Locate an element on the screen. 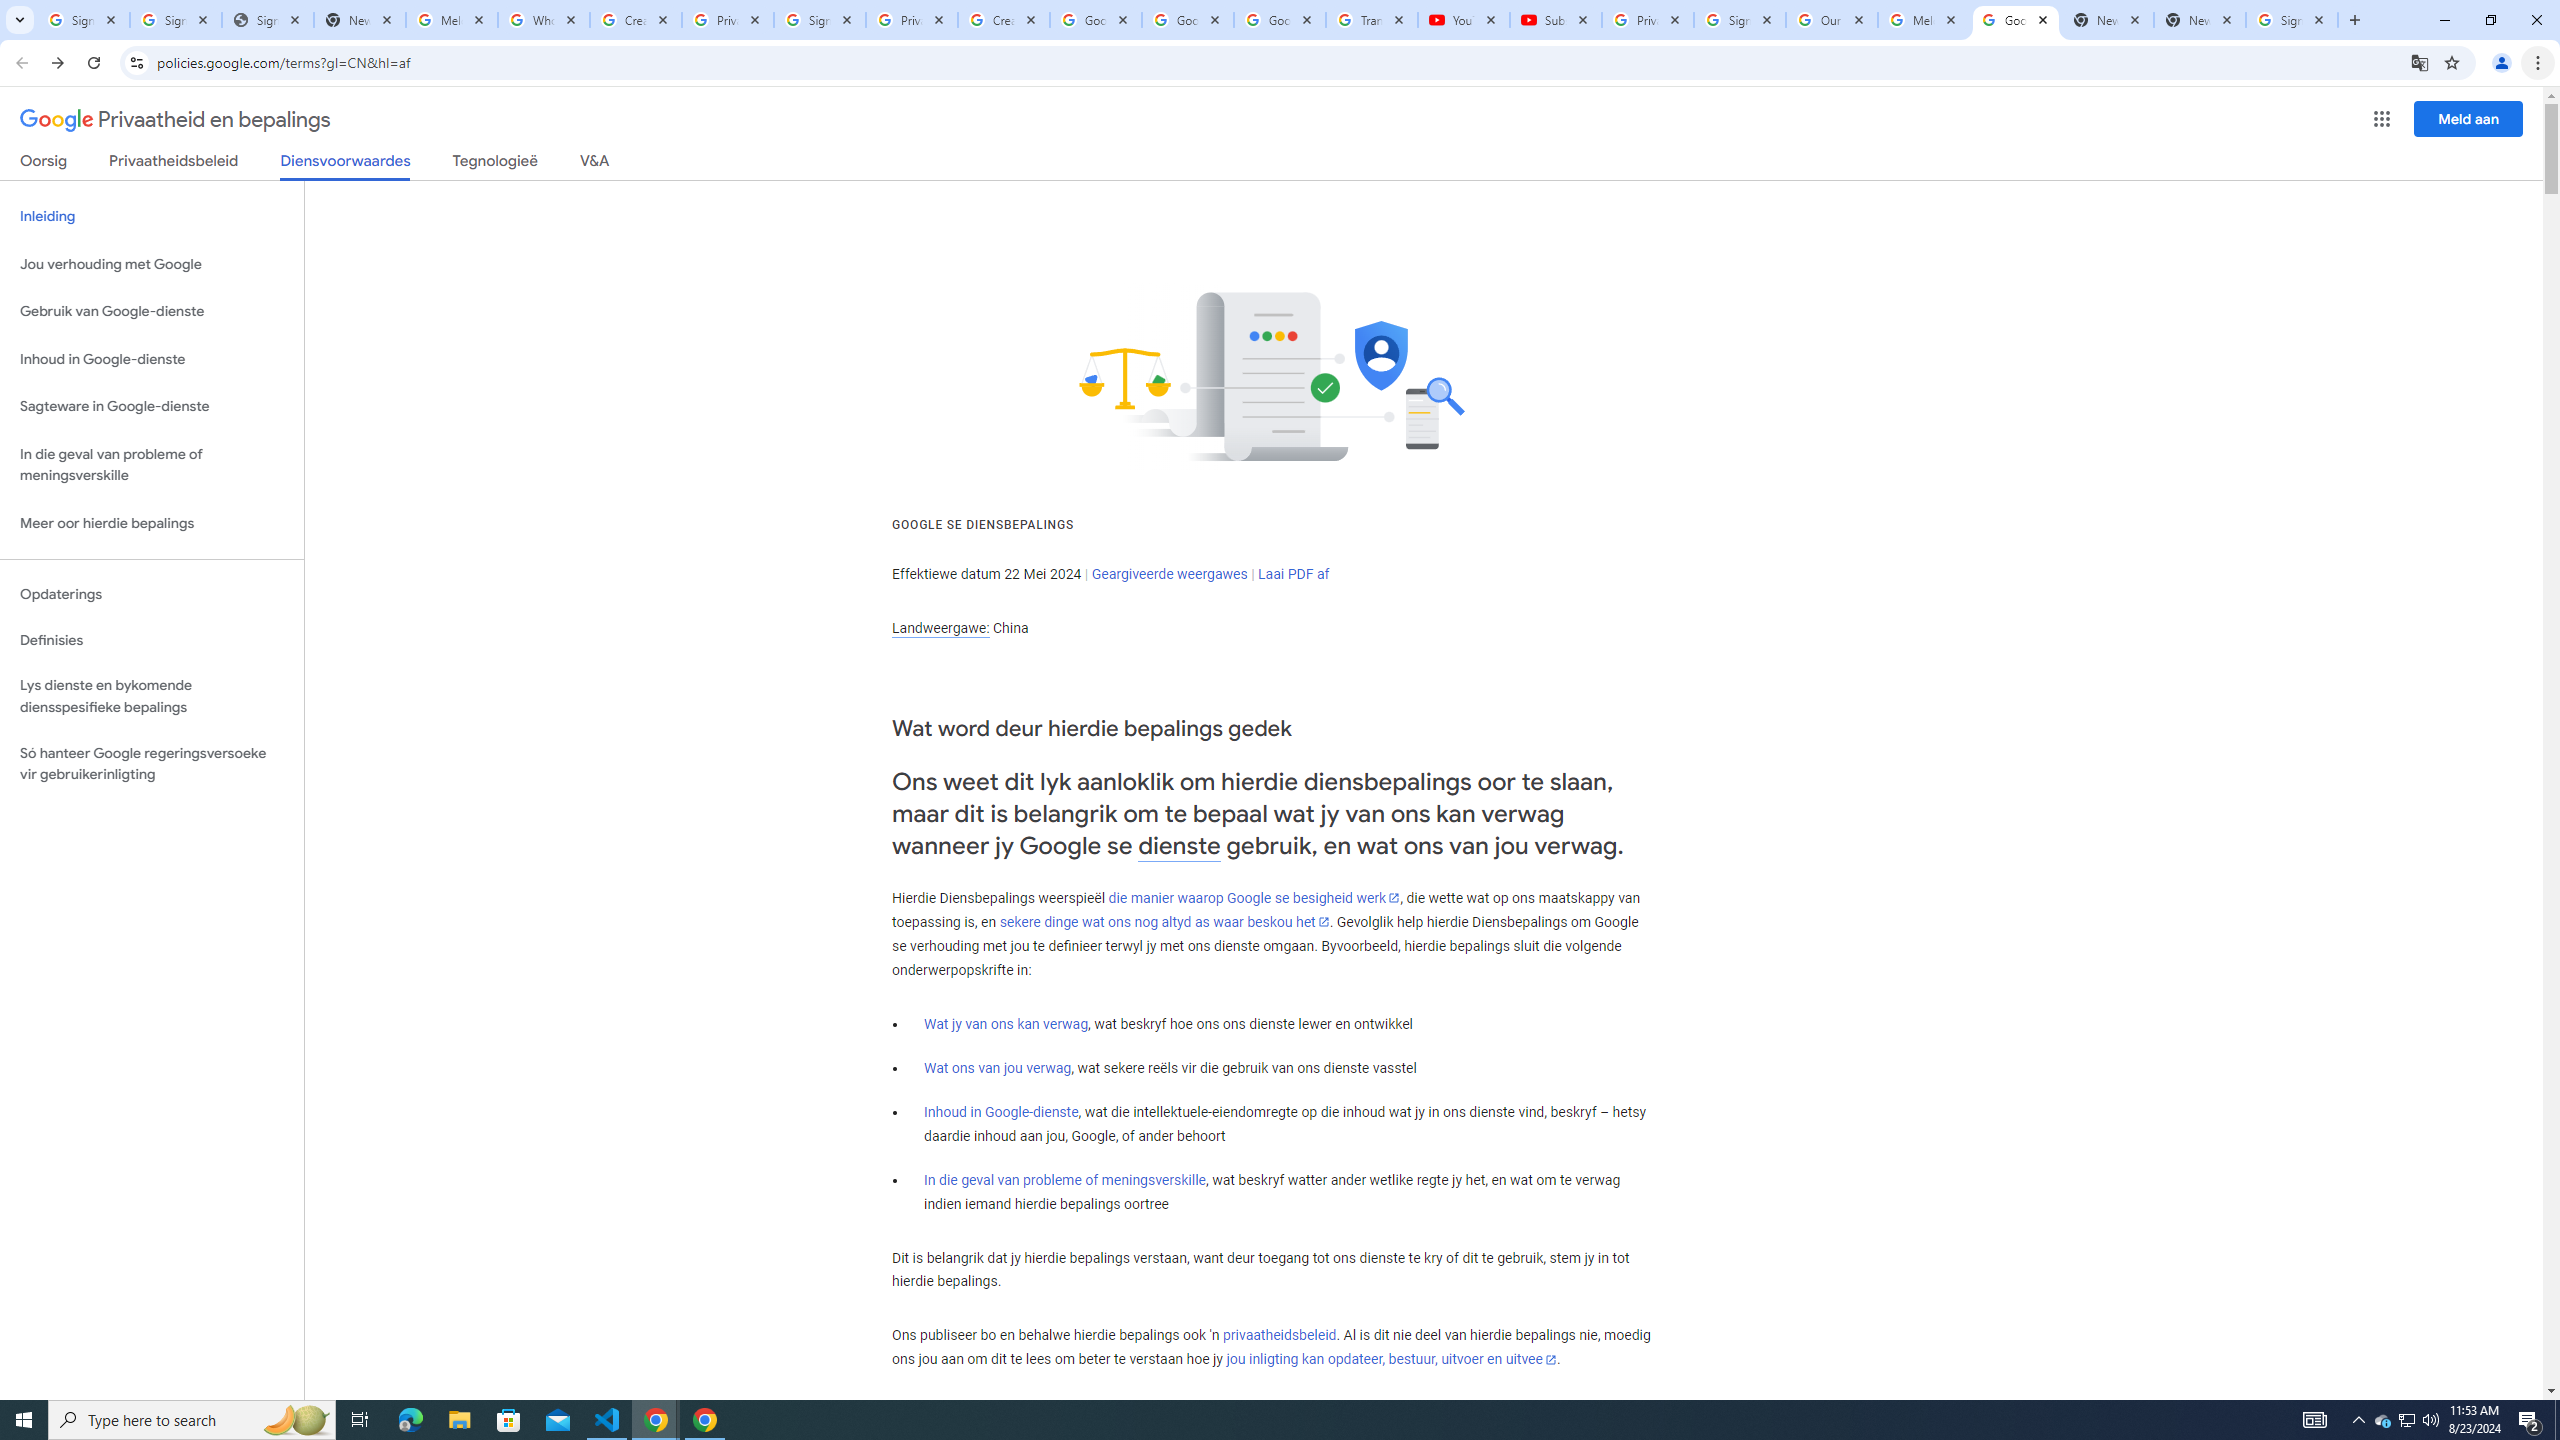 This screenshot has width=2560, height=1440. Create your Google Account is located at coordinates (636, 20).